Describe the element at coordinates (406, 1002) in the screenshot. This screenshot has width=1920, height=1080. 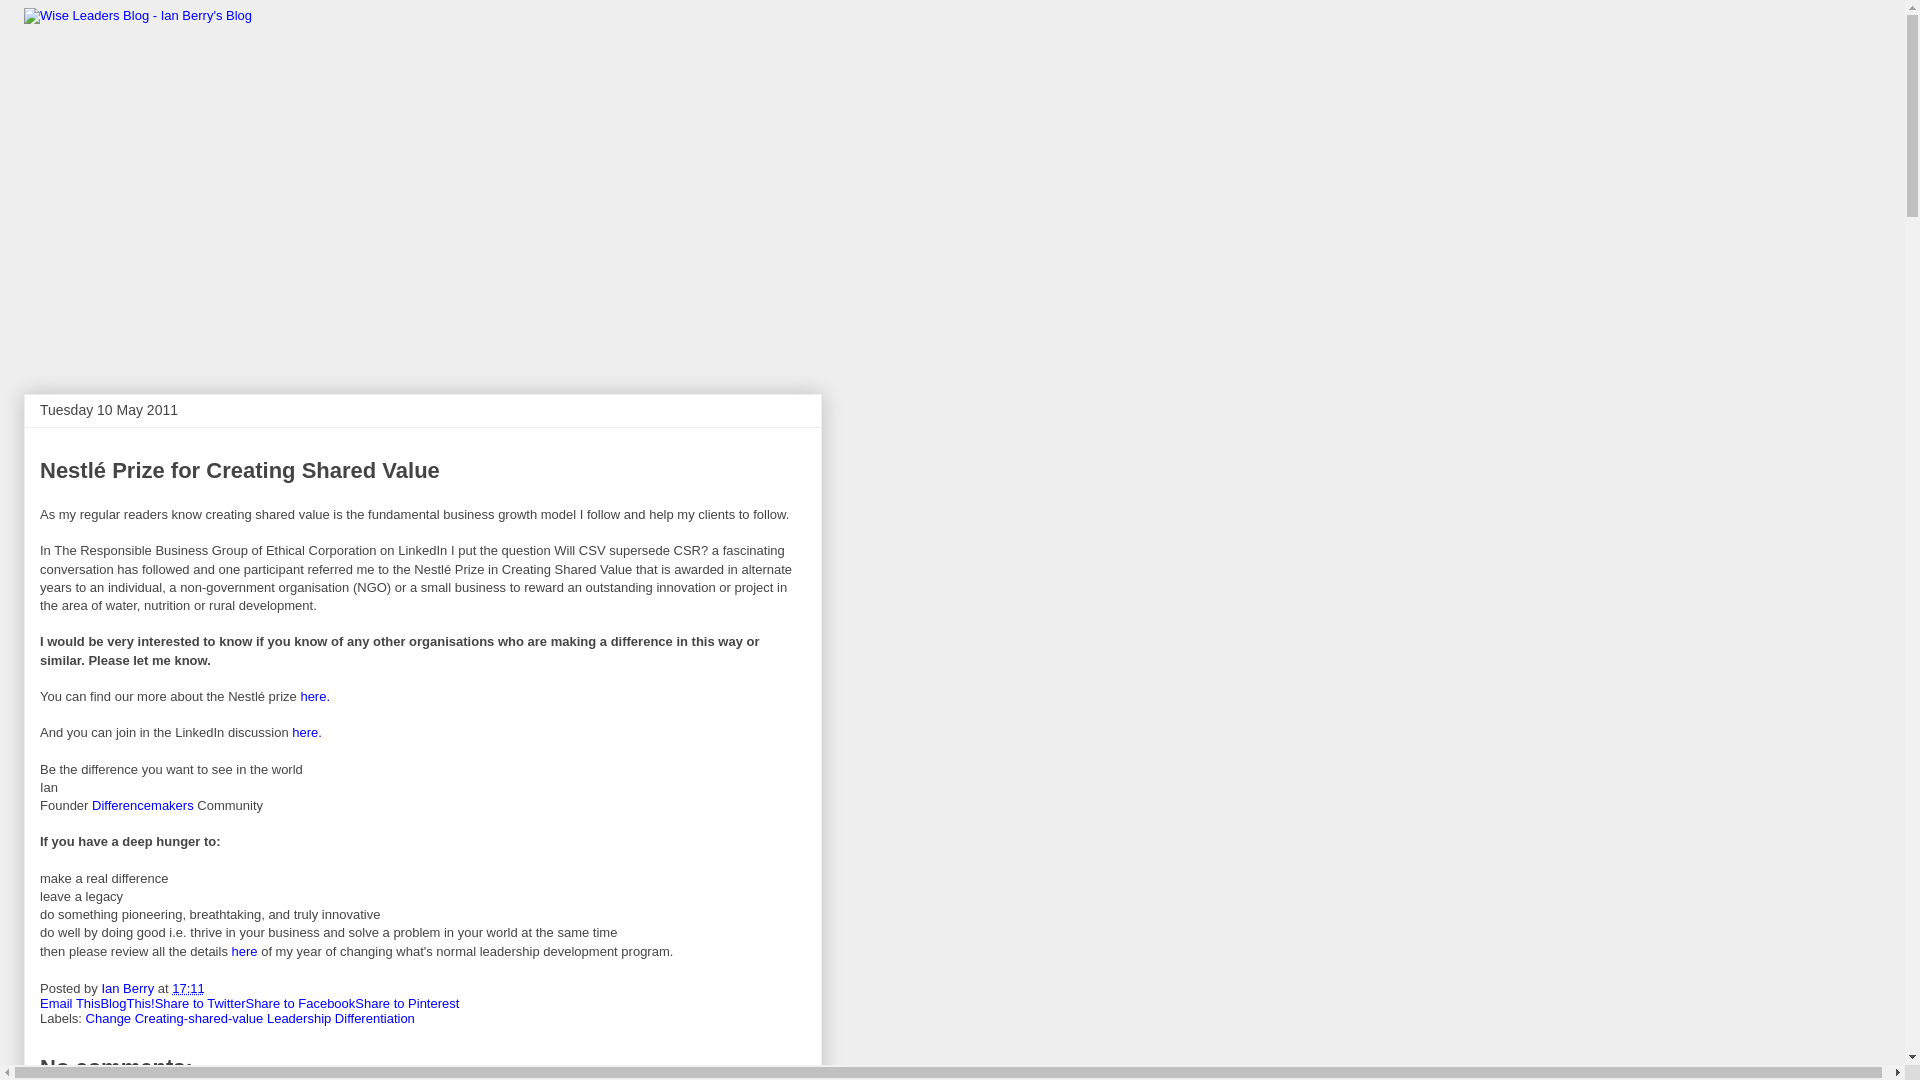
I see `Share to Pinterest` at that location.